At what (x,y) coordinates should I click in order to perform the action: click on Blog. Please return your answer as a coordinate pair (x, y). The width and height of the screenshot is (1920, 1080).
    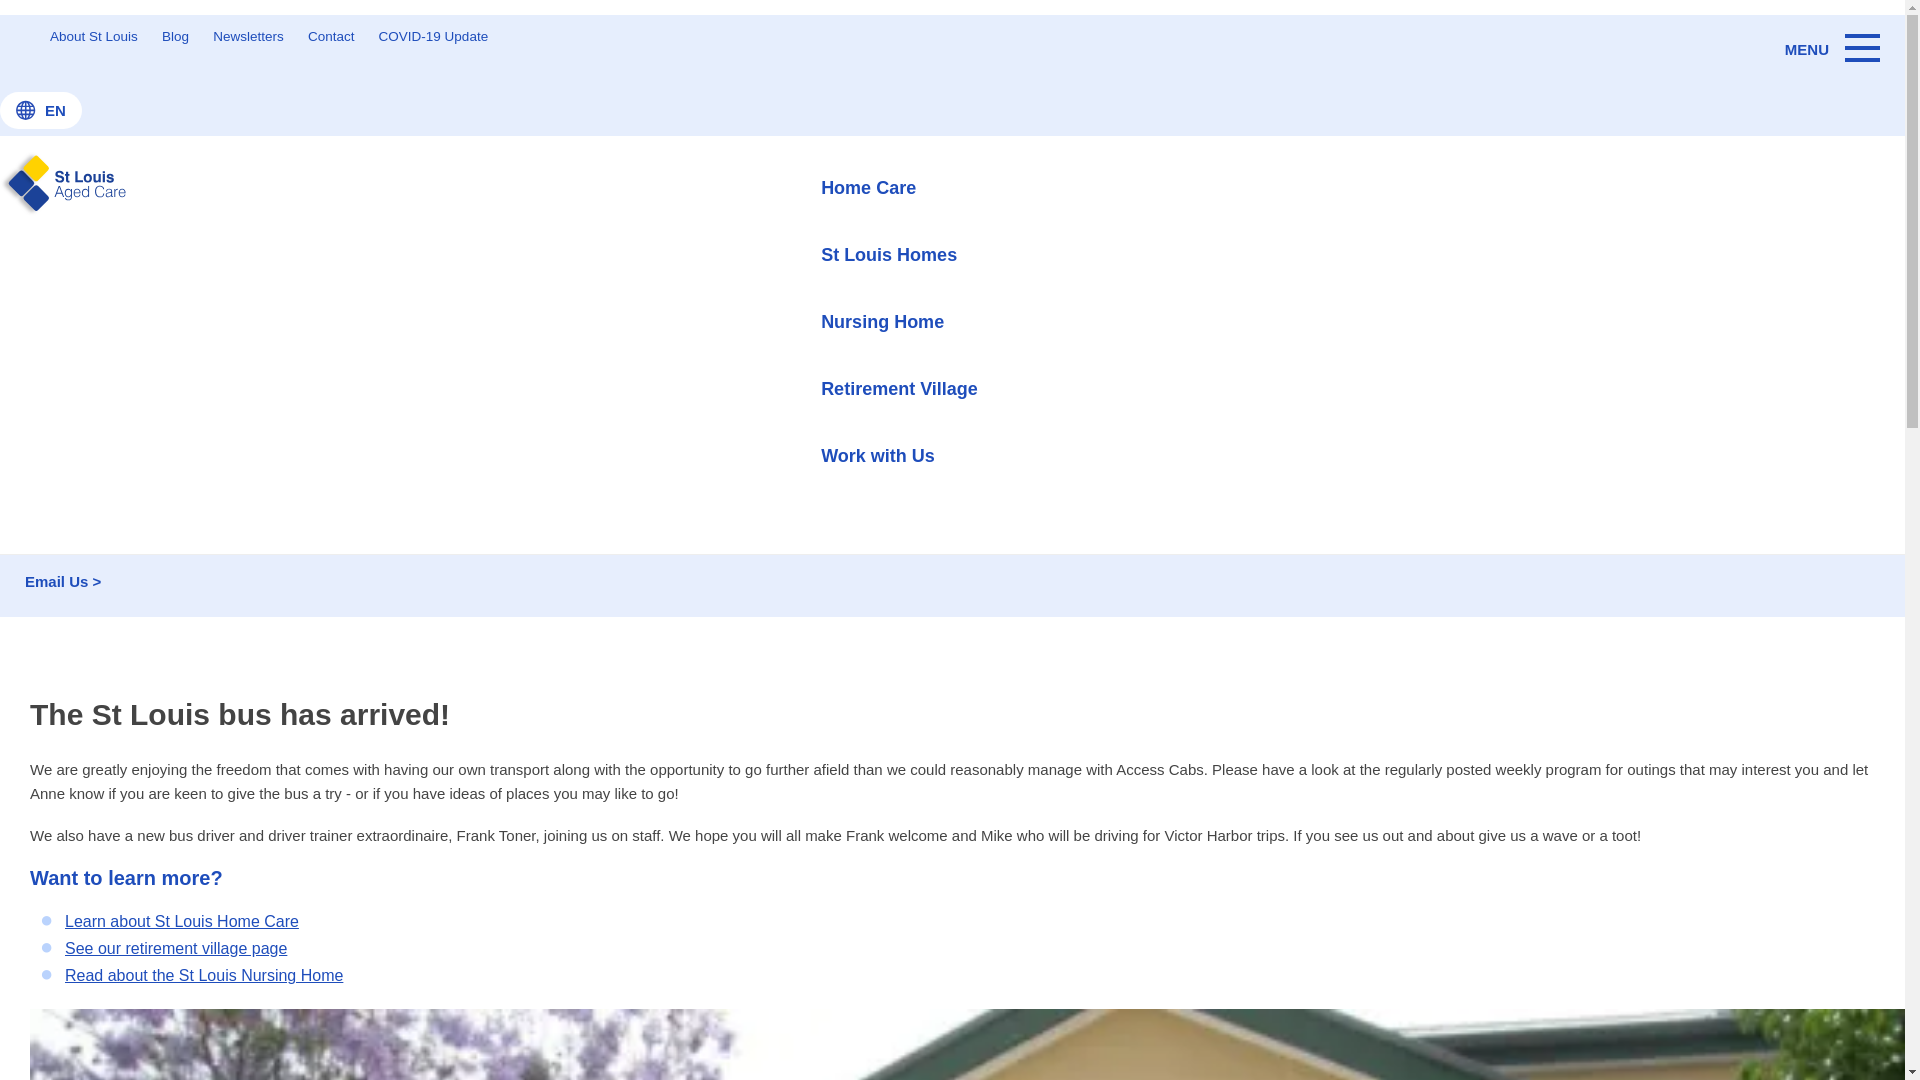
    Looking at the image, I should click on (12, 188).